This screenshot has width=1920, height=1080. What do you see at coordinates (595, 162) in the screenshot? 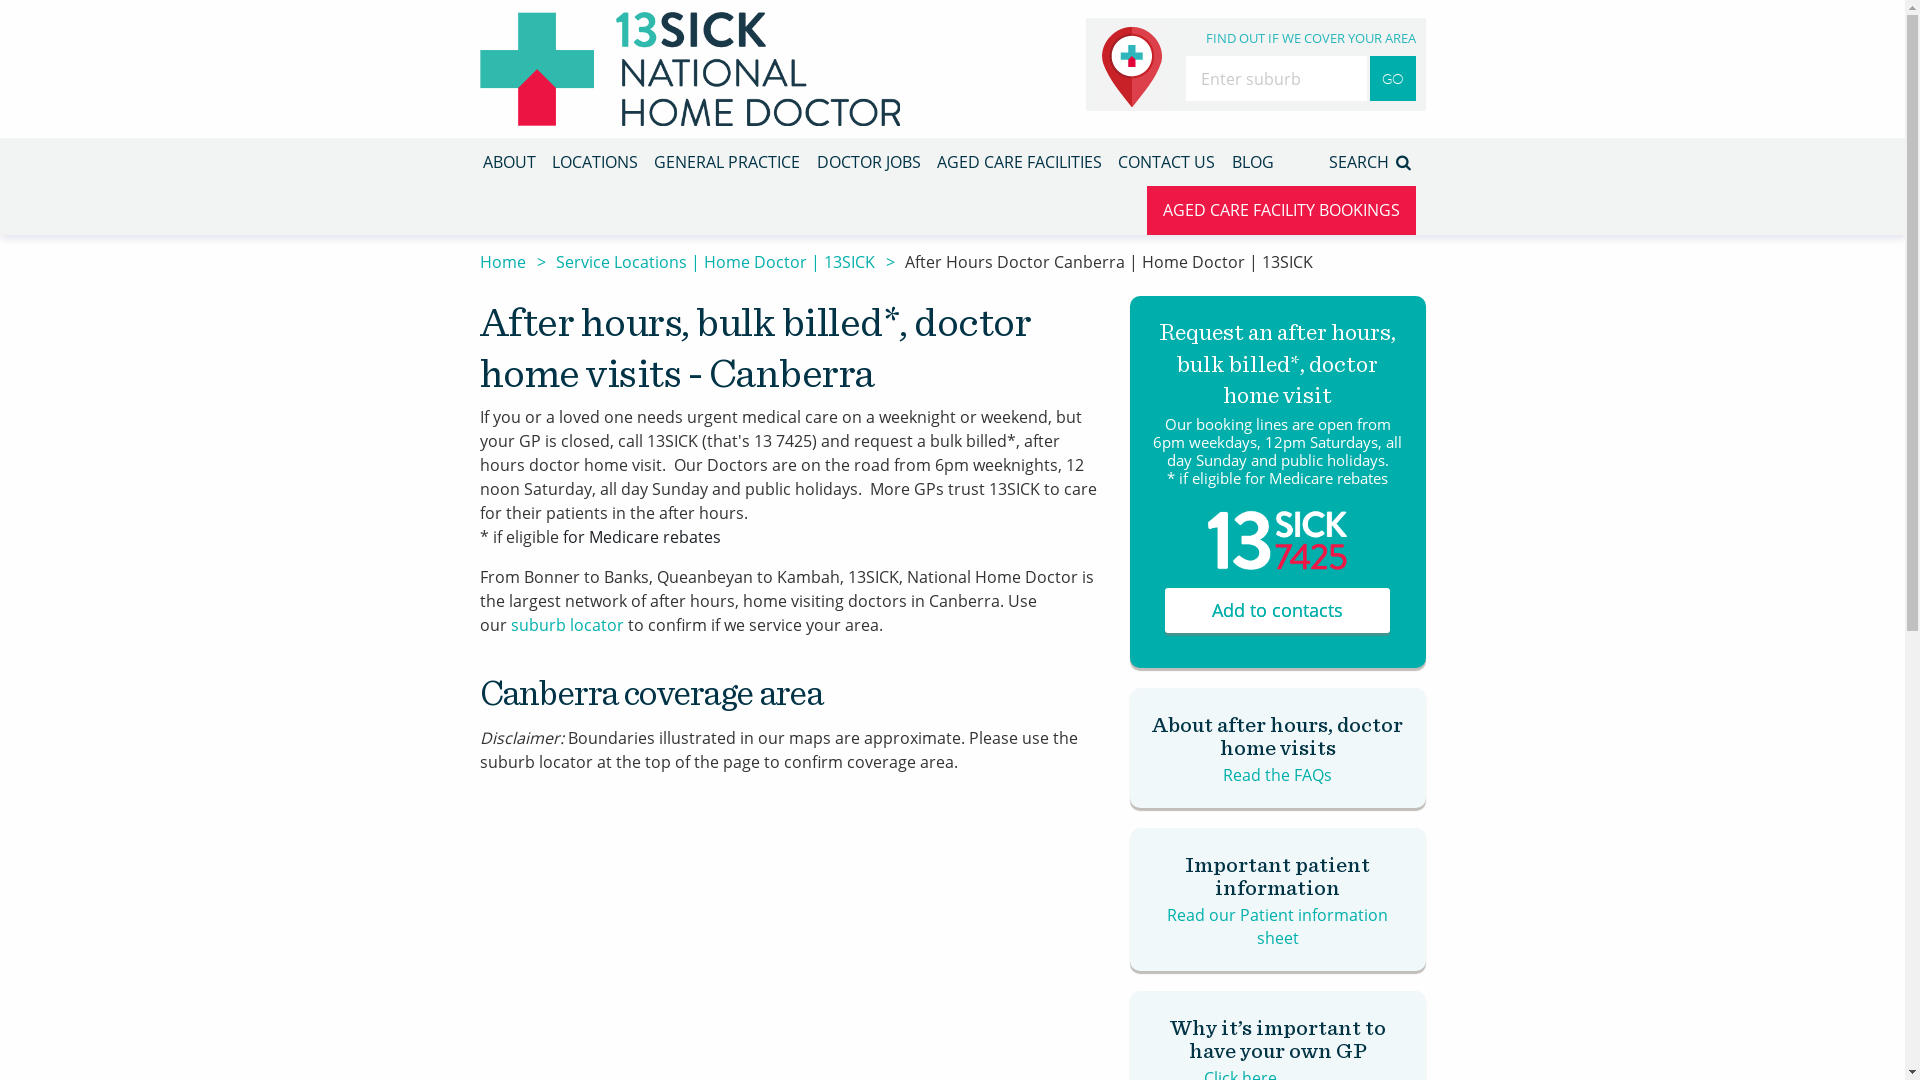
I see `LOCATIONS` at bounding box center [595, 162].